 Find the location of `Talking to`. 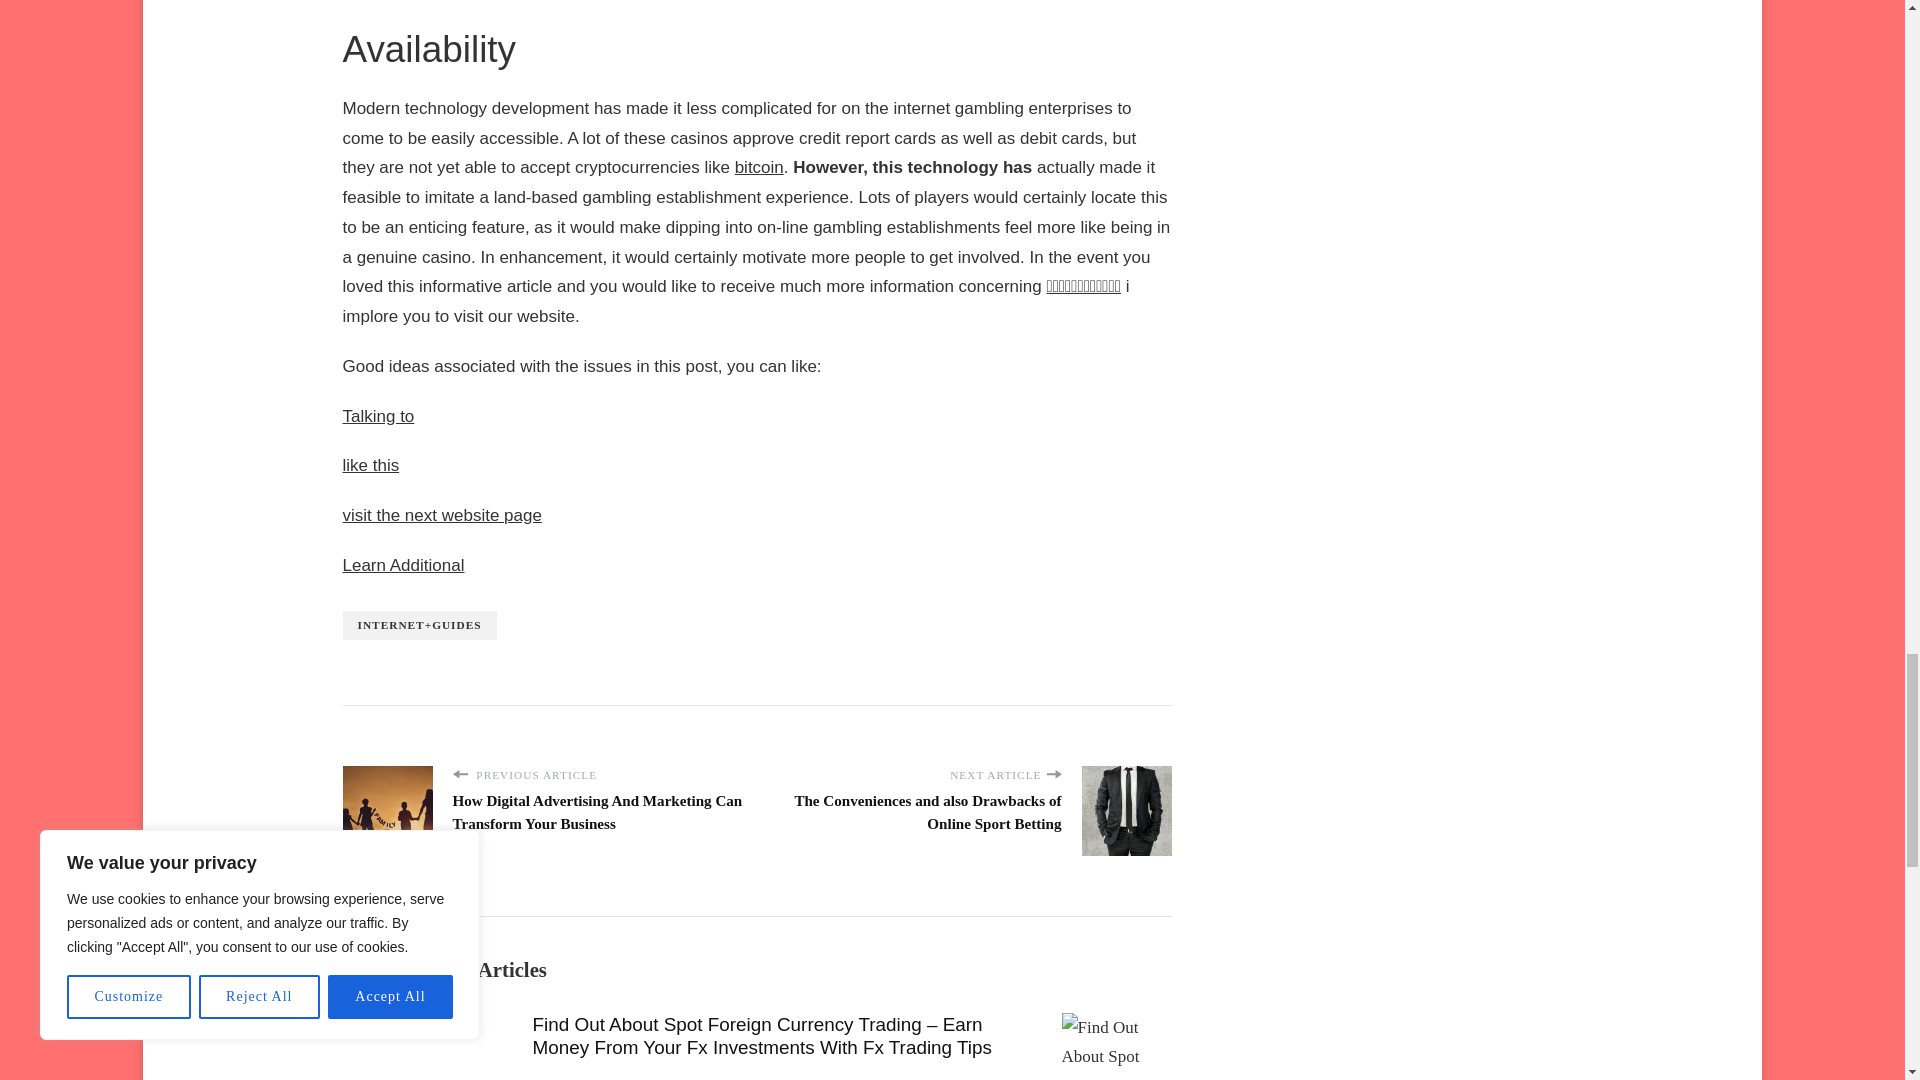

Talking to is located at coordinates (378, 416).